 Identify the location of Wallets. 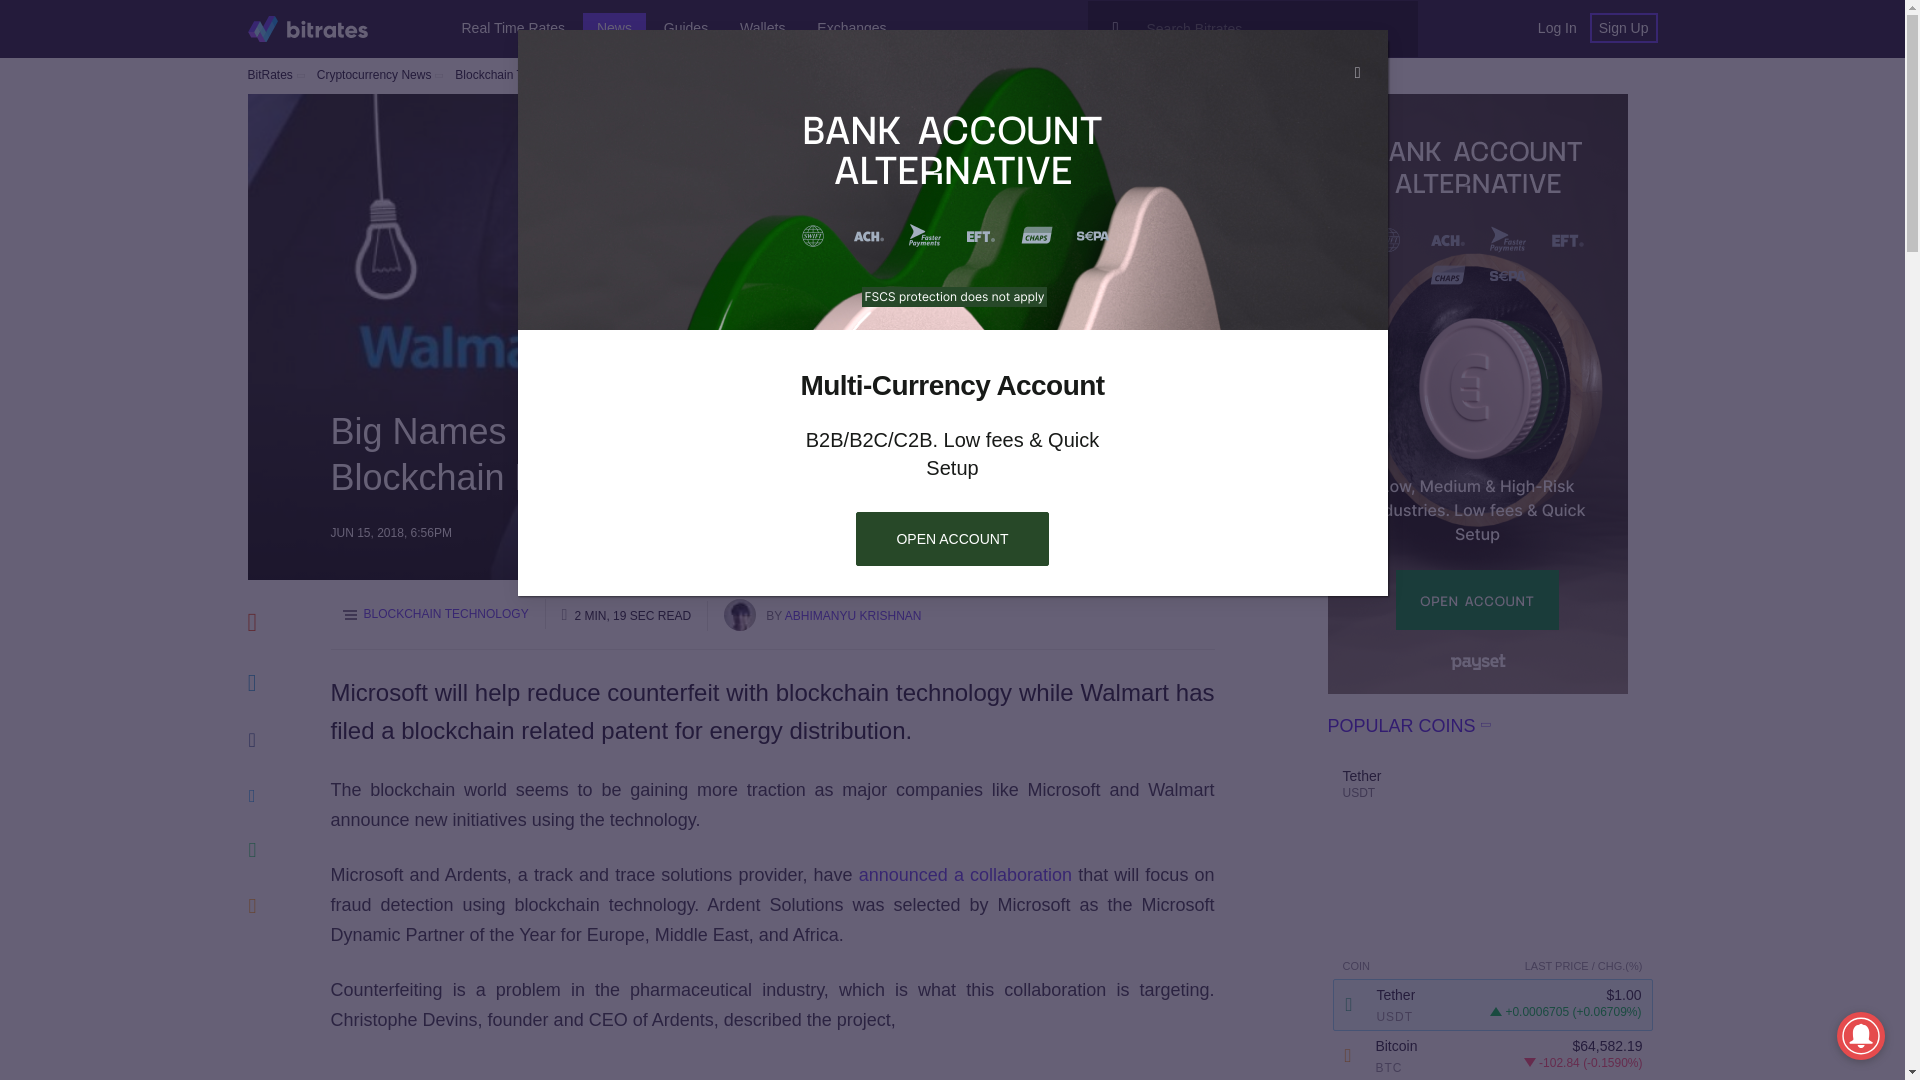
(762, 28).